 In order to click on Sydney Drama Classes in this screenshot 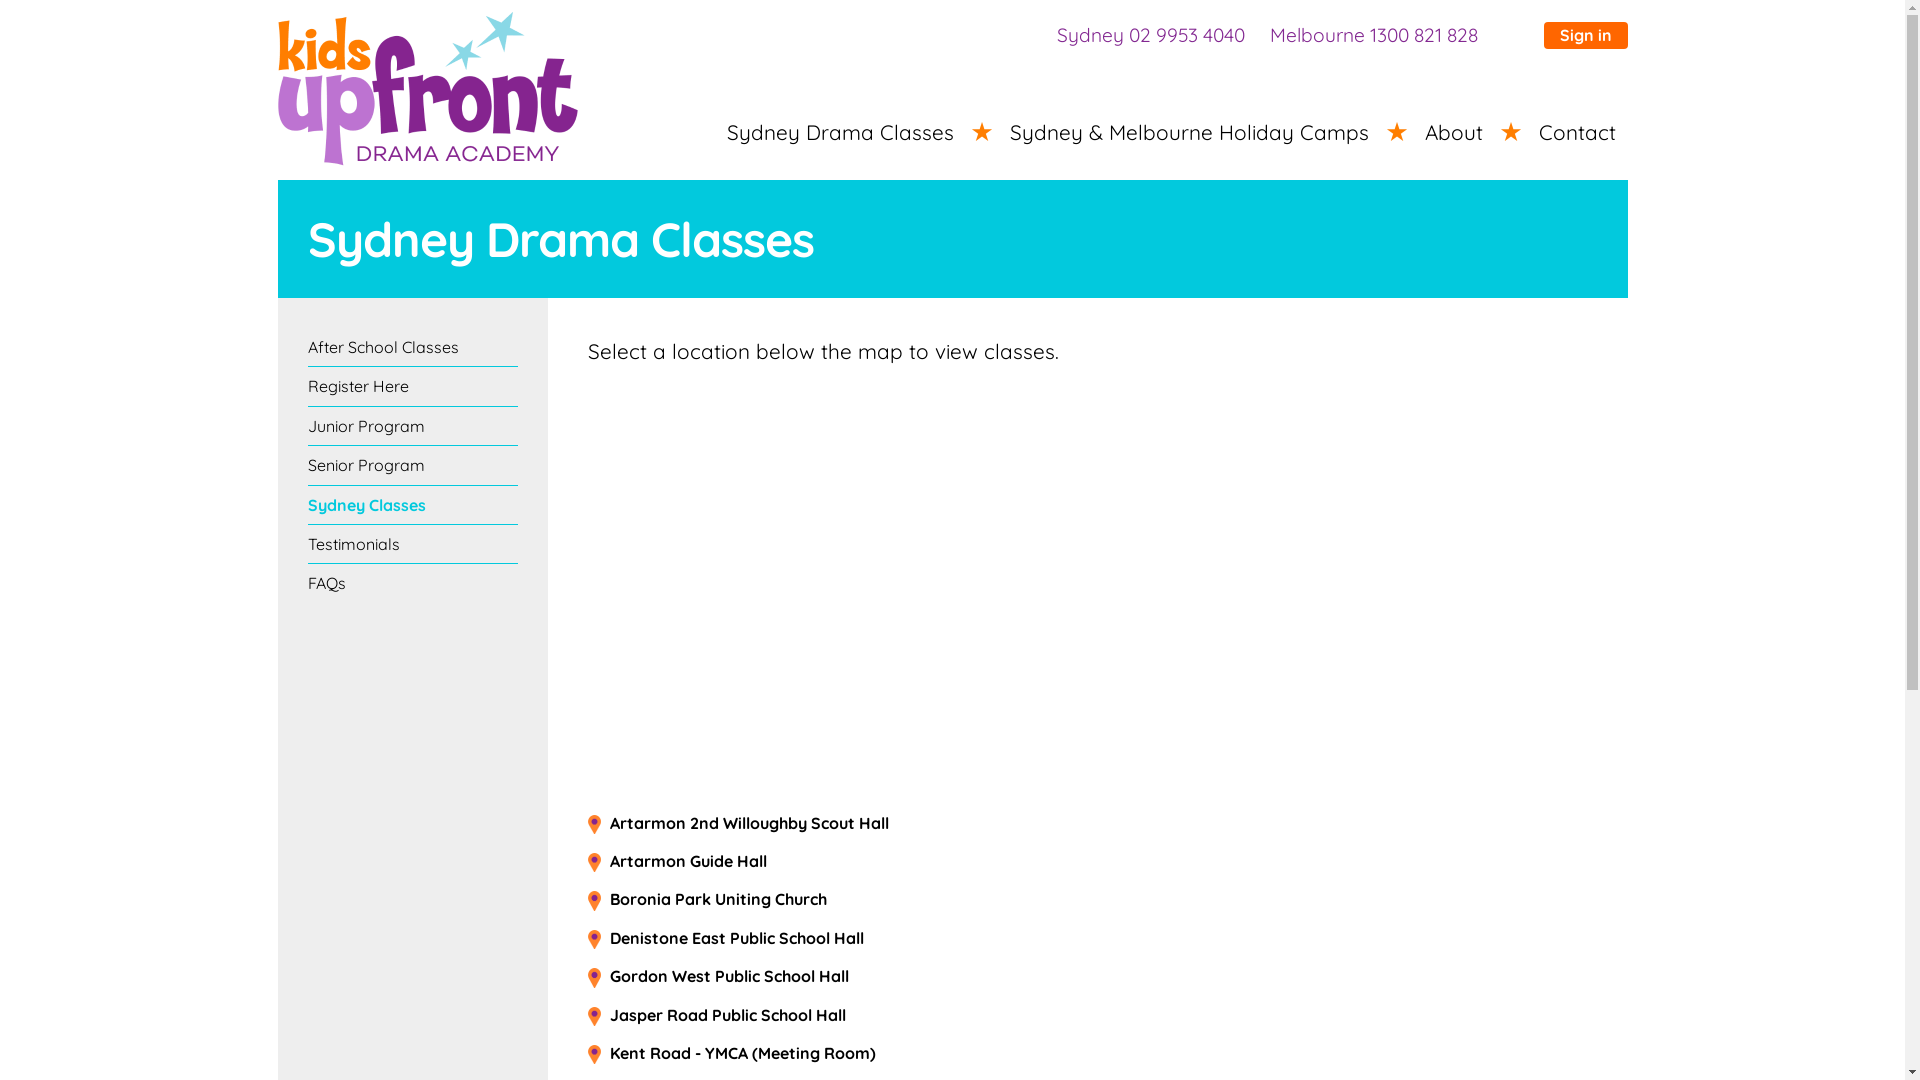, I will do `click(839, 132)`.